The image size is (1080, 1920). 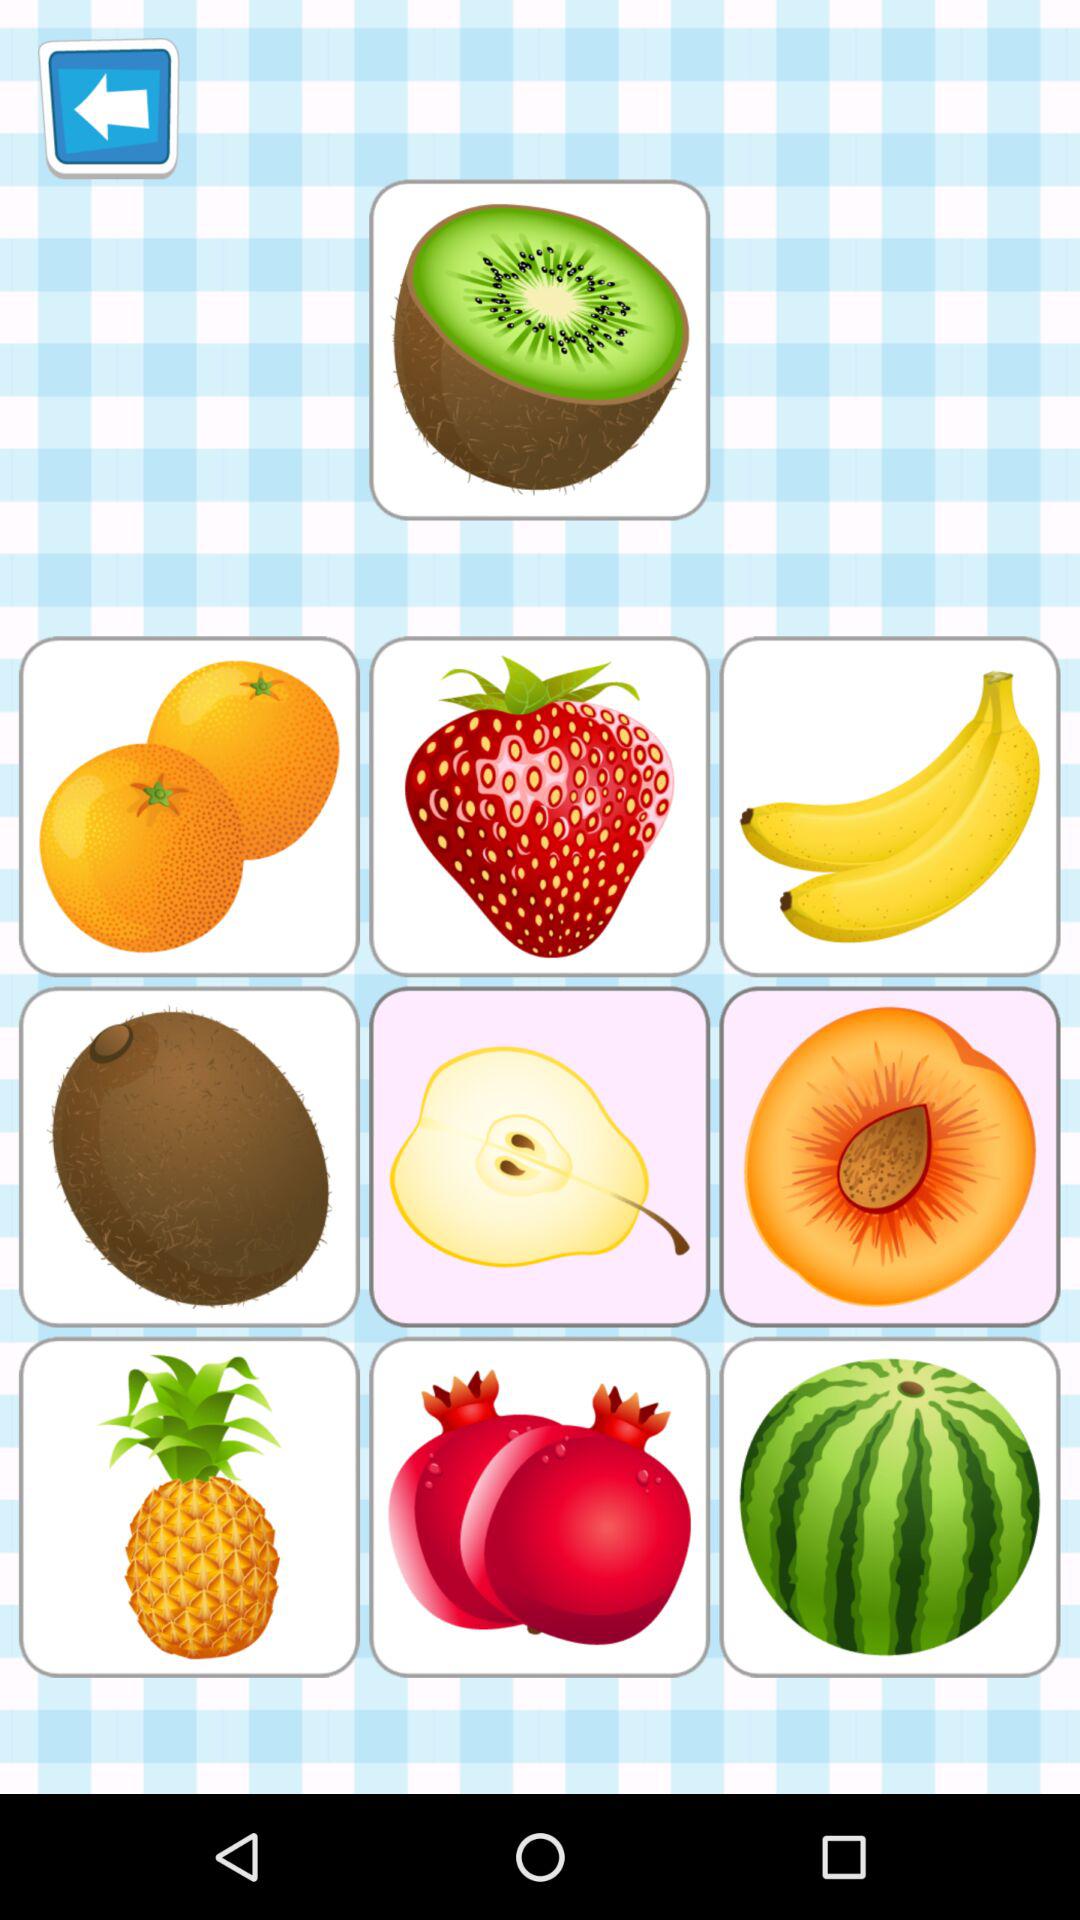 I want to click on select fruit, so click(x=539, y=350).